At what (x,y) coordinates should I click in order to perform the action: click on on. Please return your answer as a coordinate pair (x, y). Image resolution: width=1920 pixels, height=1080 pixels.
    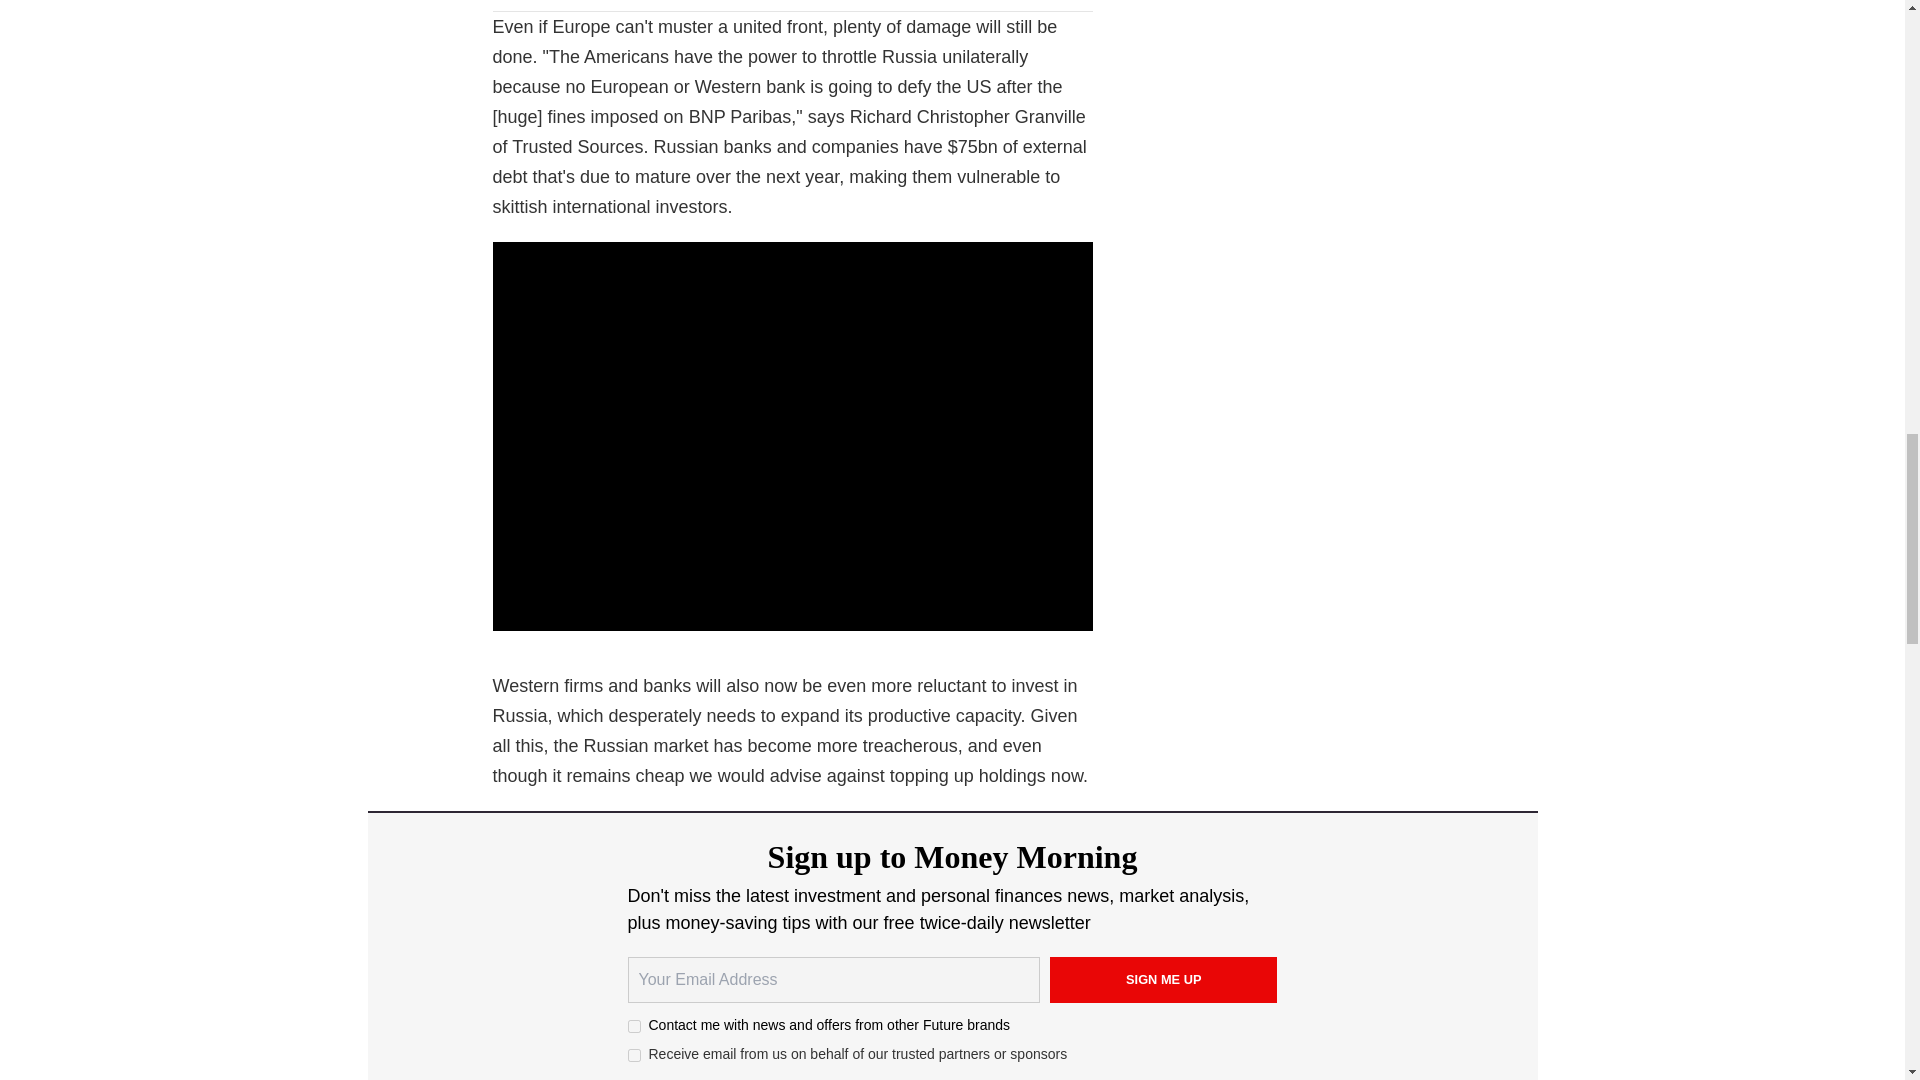
    Looking at the image, I should click on (634, 1026).